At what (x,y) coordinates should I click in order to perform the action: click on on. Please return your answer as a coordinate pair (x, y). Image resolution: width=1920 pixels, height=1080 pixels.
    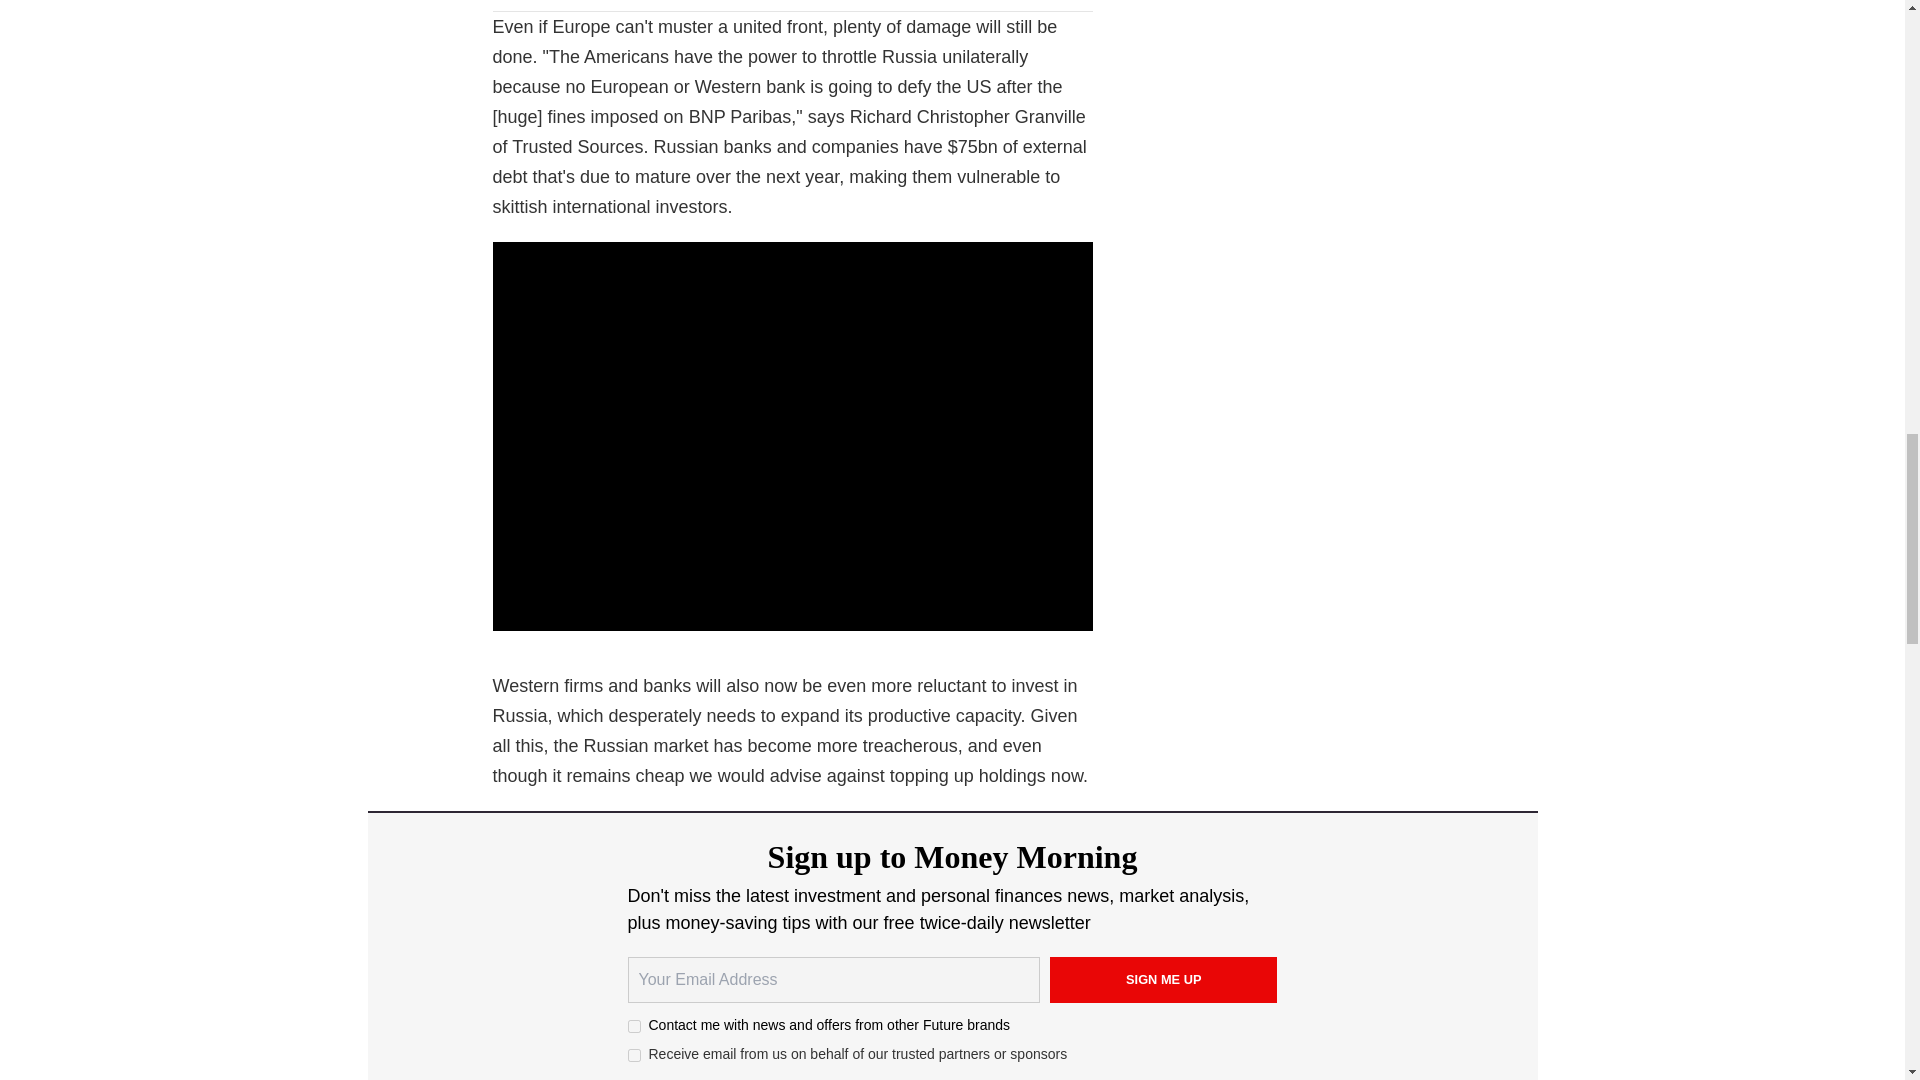
    Looking at the image, I should click on (634, 1026).